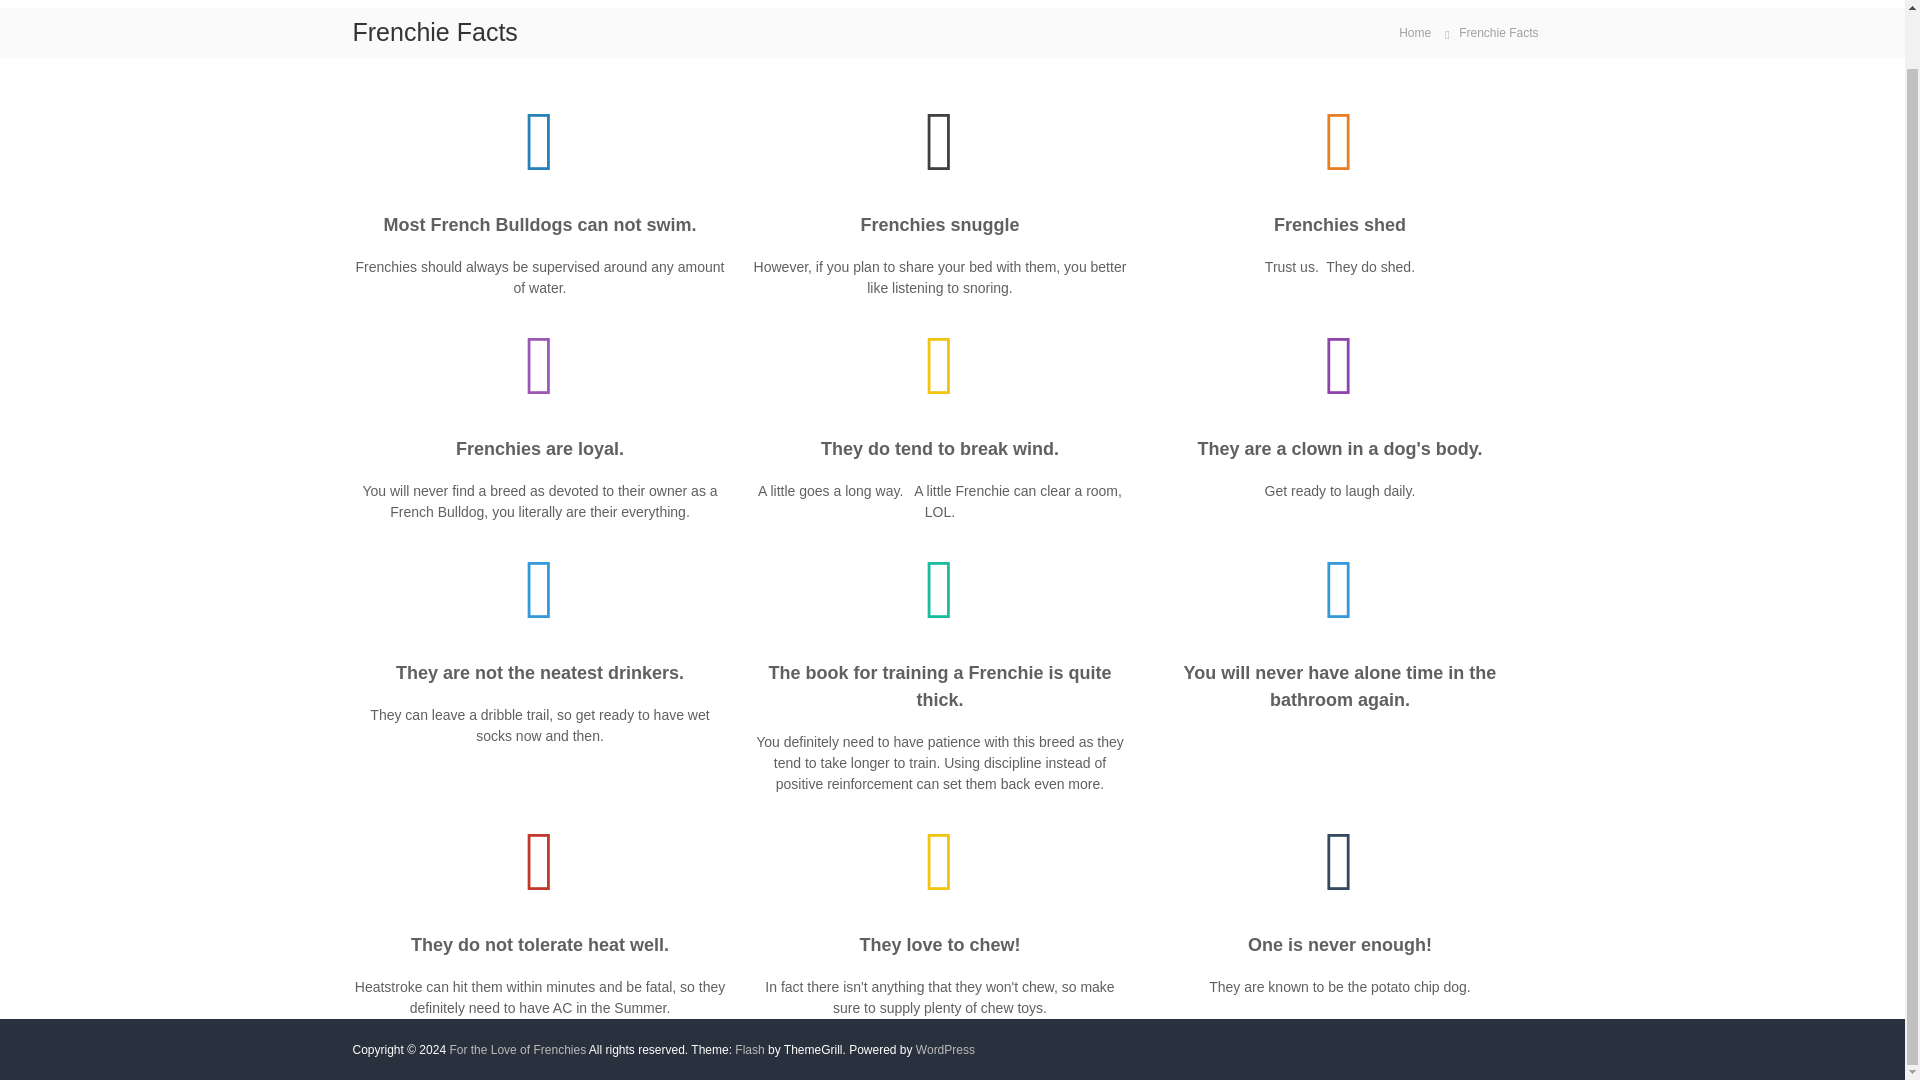 Image resolution: width=1920 pixels, height=1080 pixels. I want to click on For the Love of Frenchies, so click(517, 1050).